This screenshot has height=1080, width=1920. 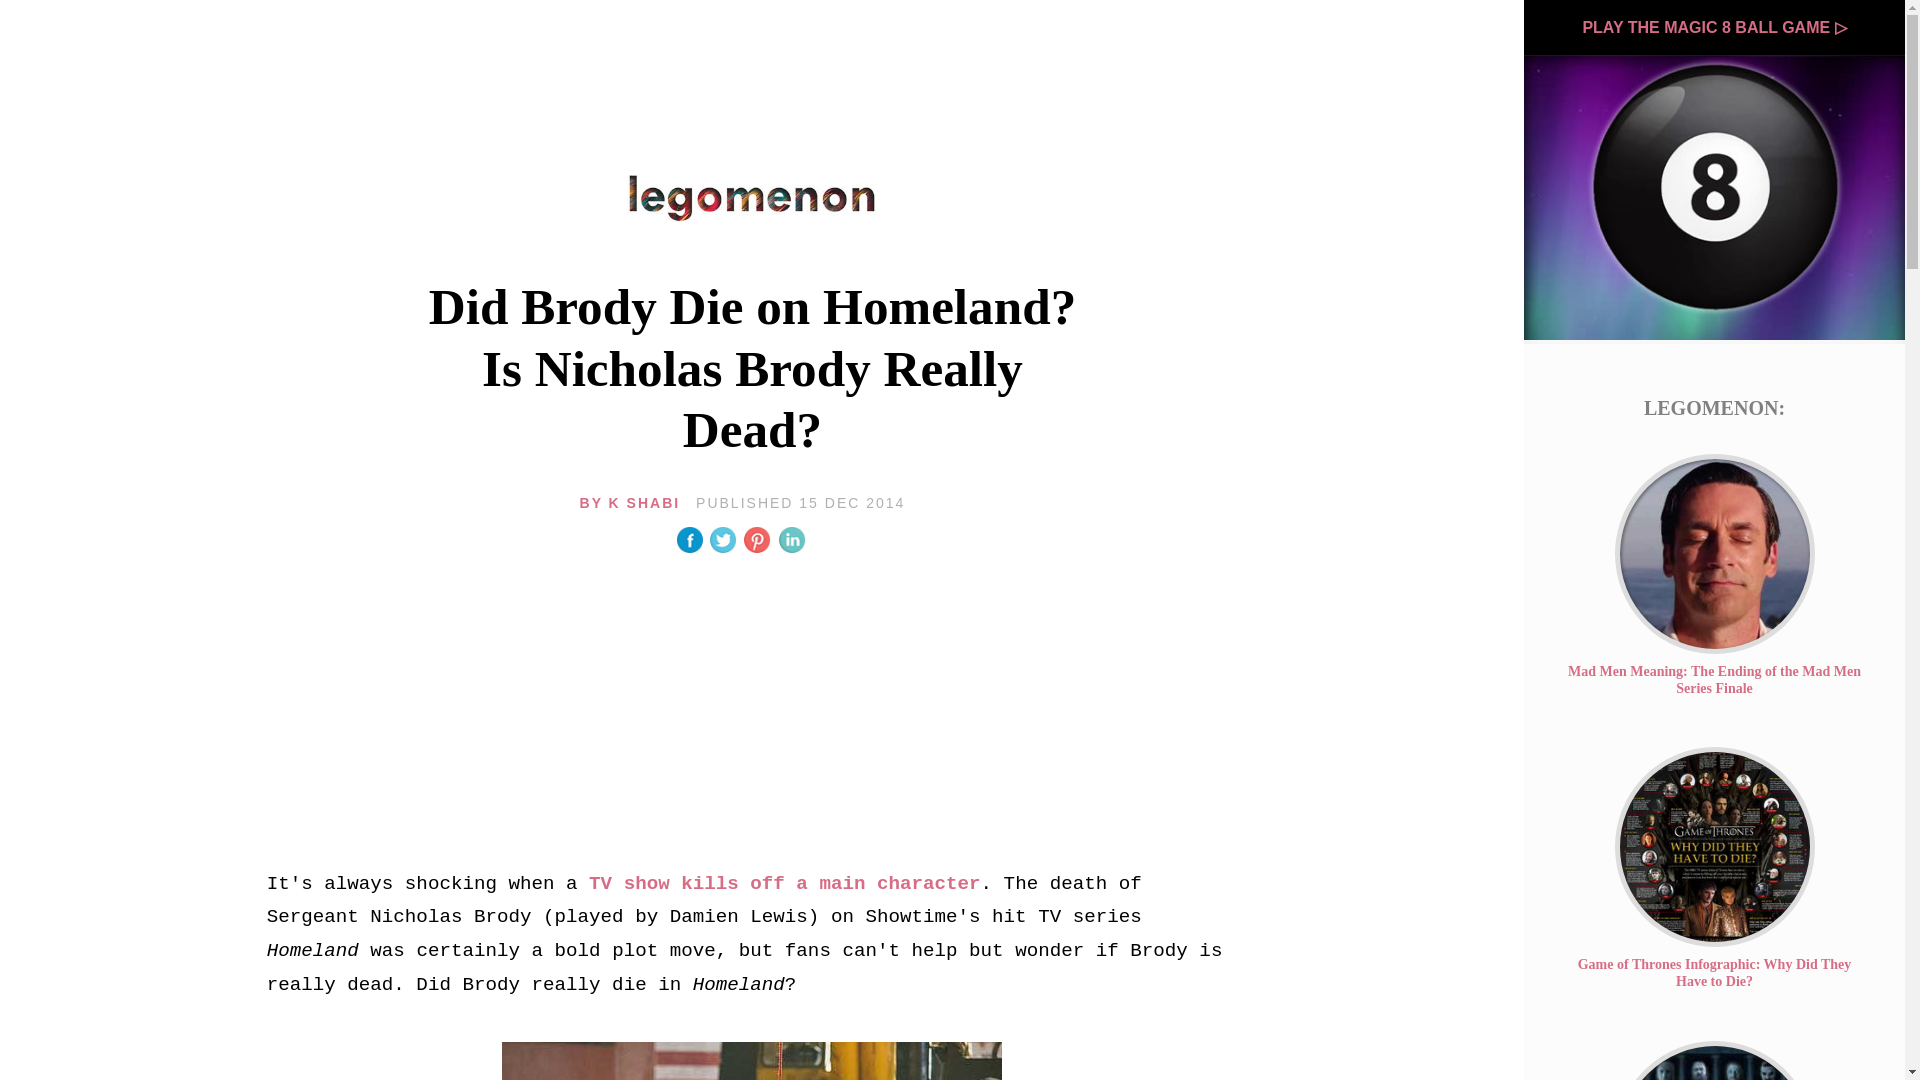 I want to click on BY K SHABI, so click(x=480, y=502).